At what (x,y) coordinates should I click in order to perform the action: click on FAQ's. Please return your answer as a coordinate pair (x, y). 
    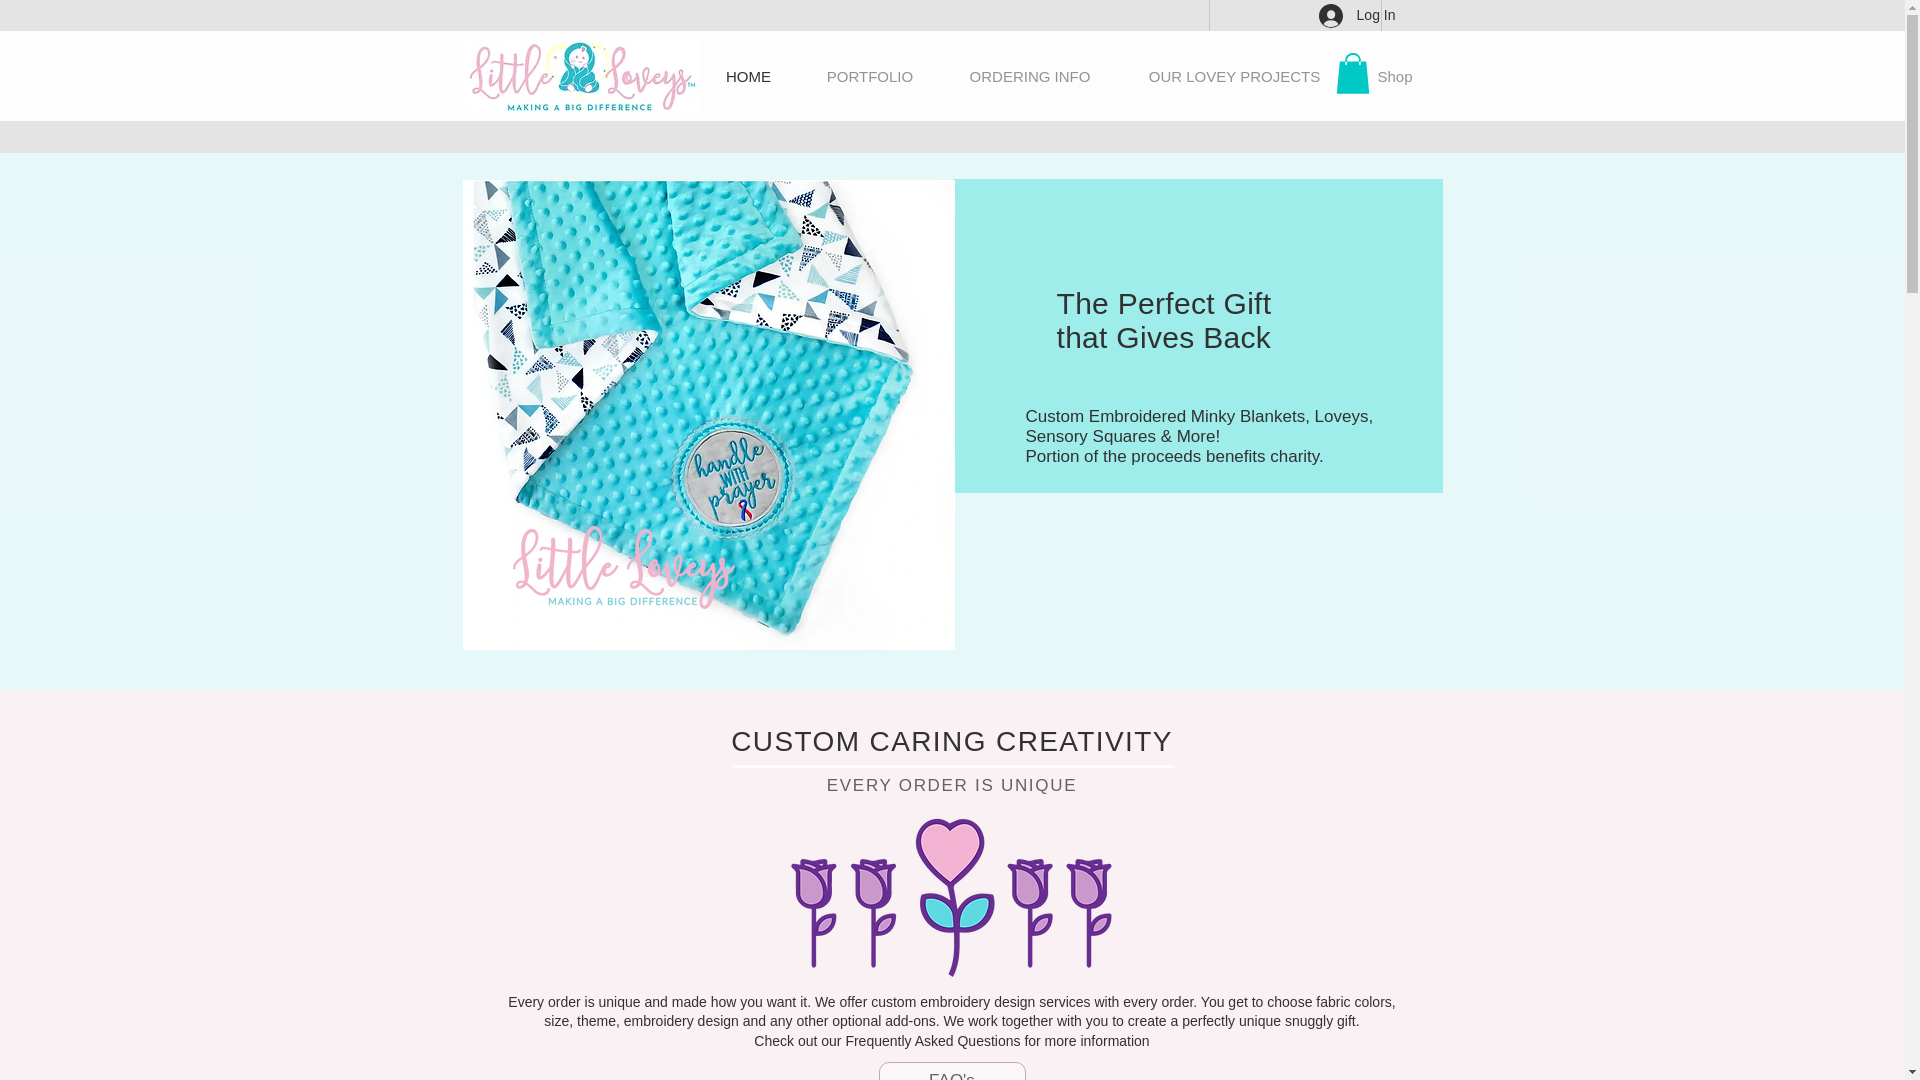
    Looking at the image, I should click on (951, 1070).